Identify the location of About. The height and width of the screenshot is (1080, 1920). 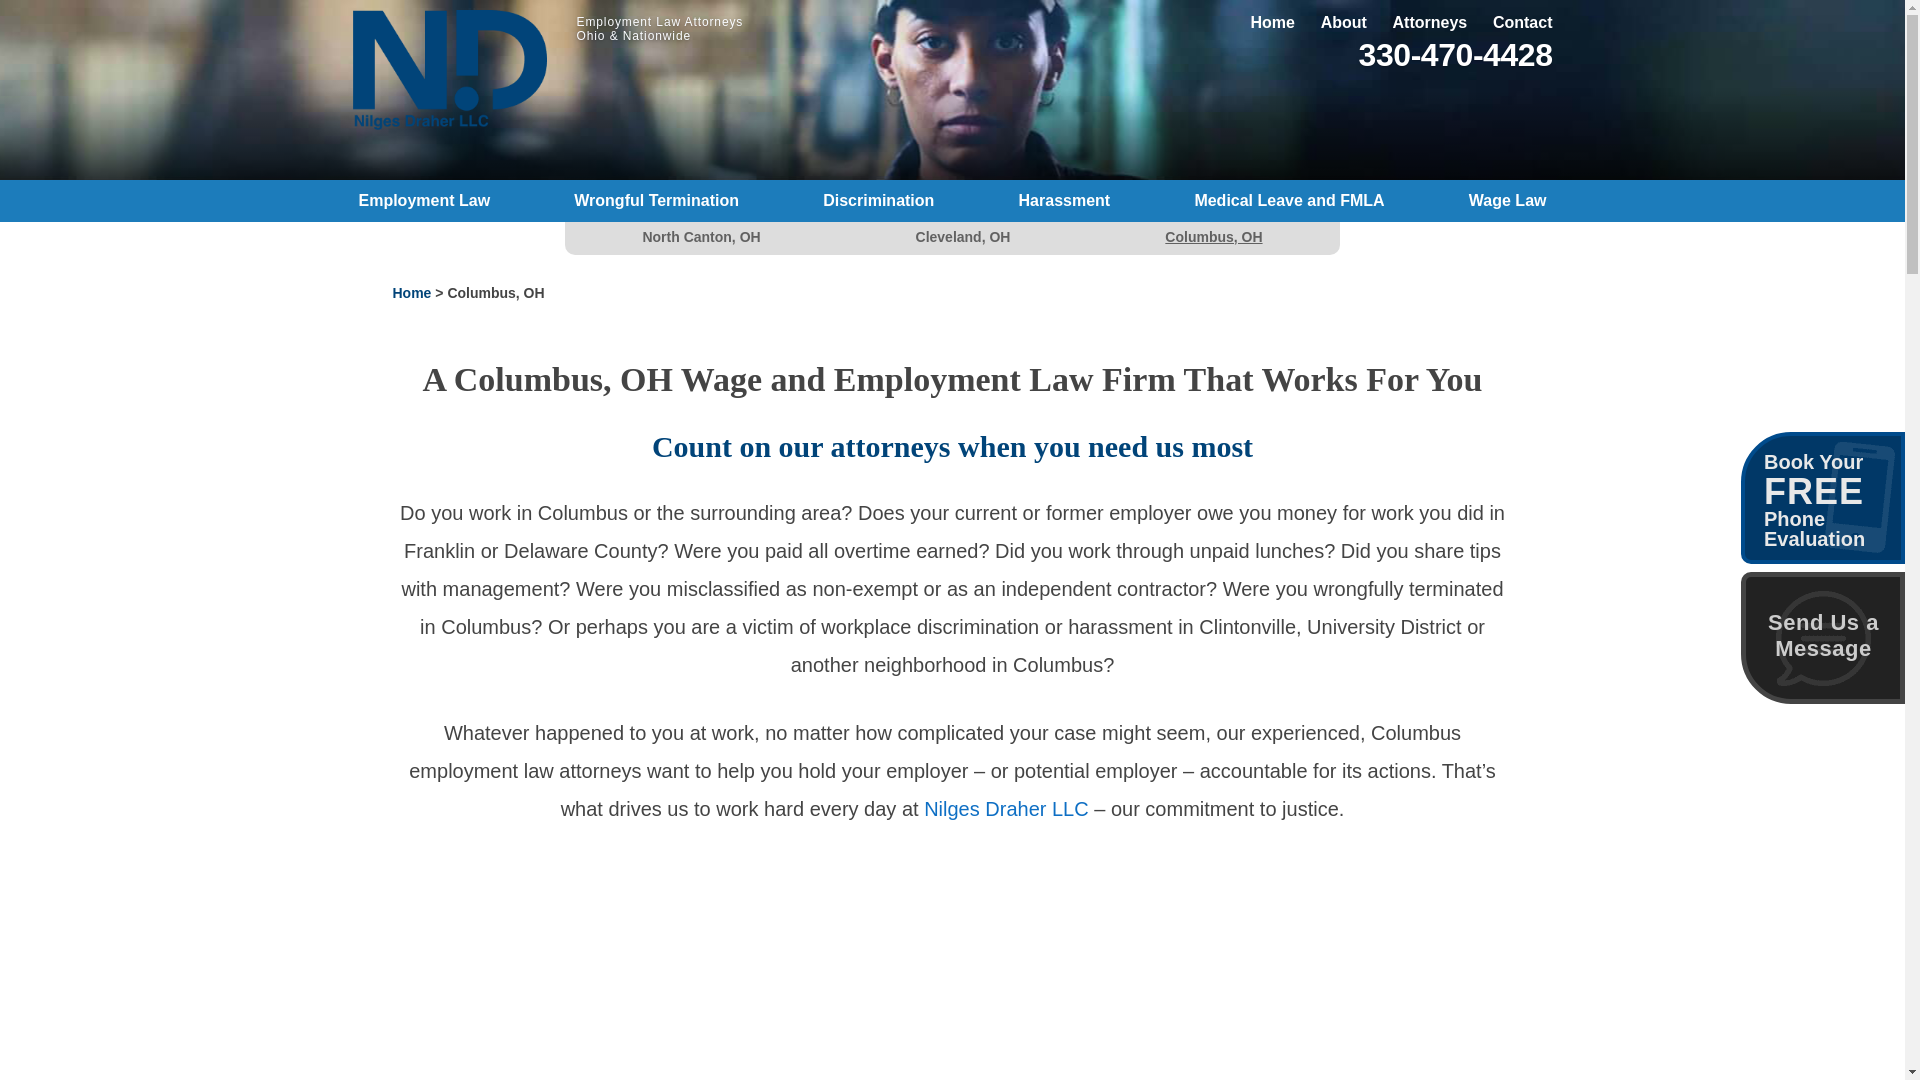
(1344, 22).